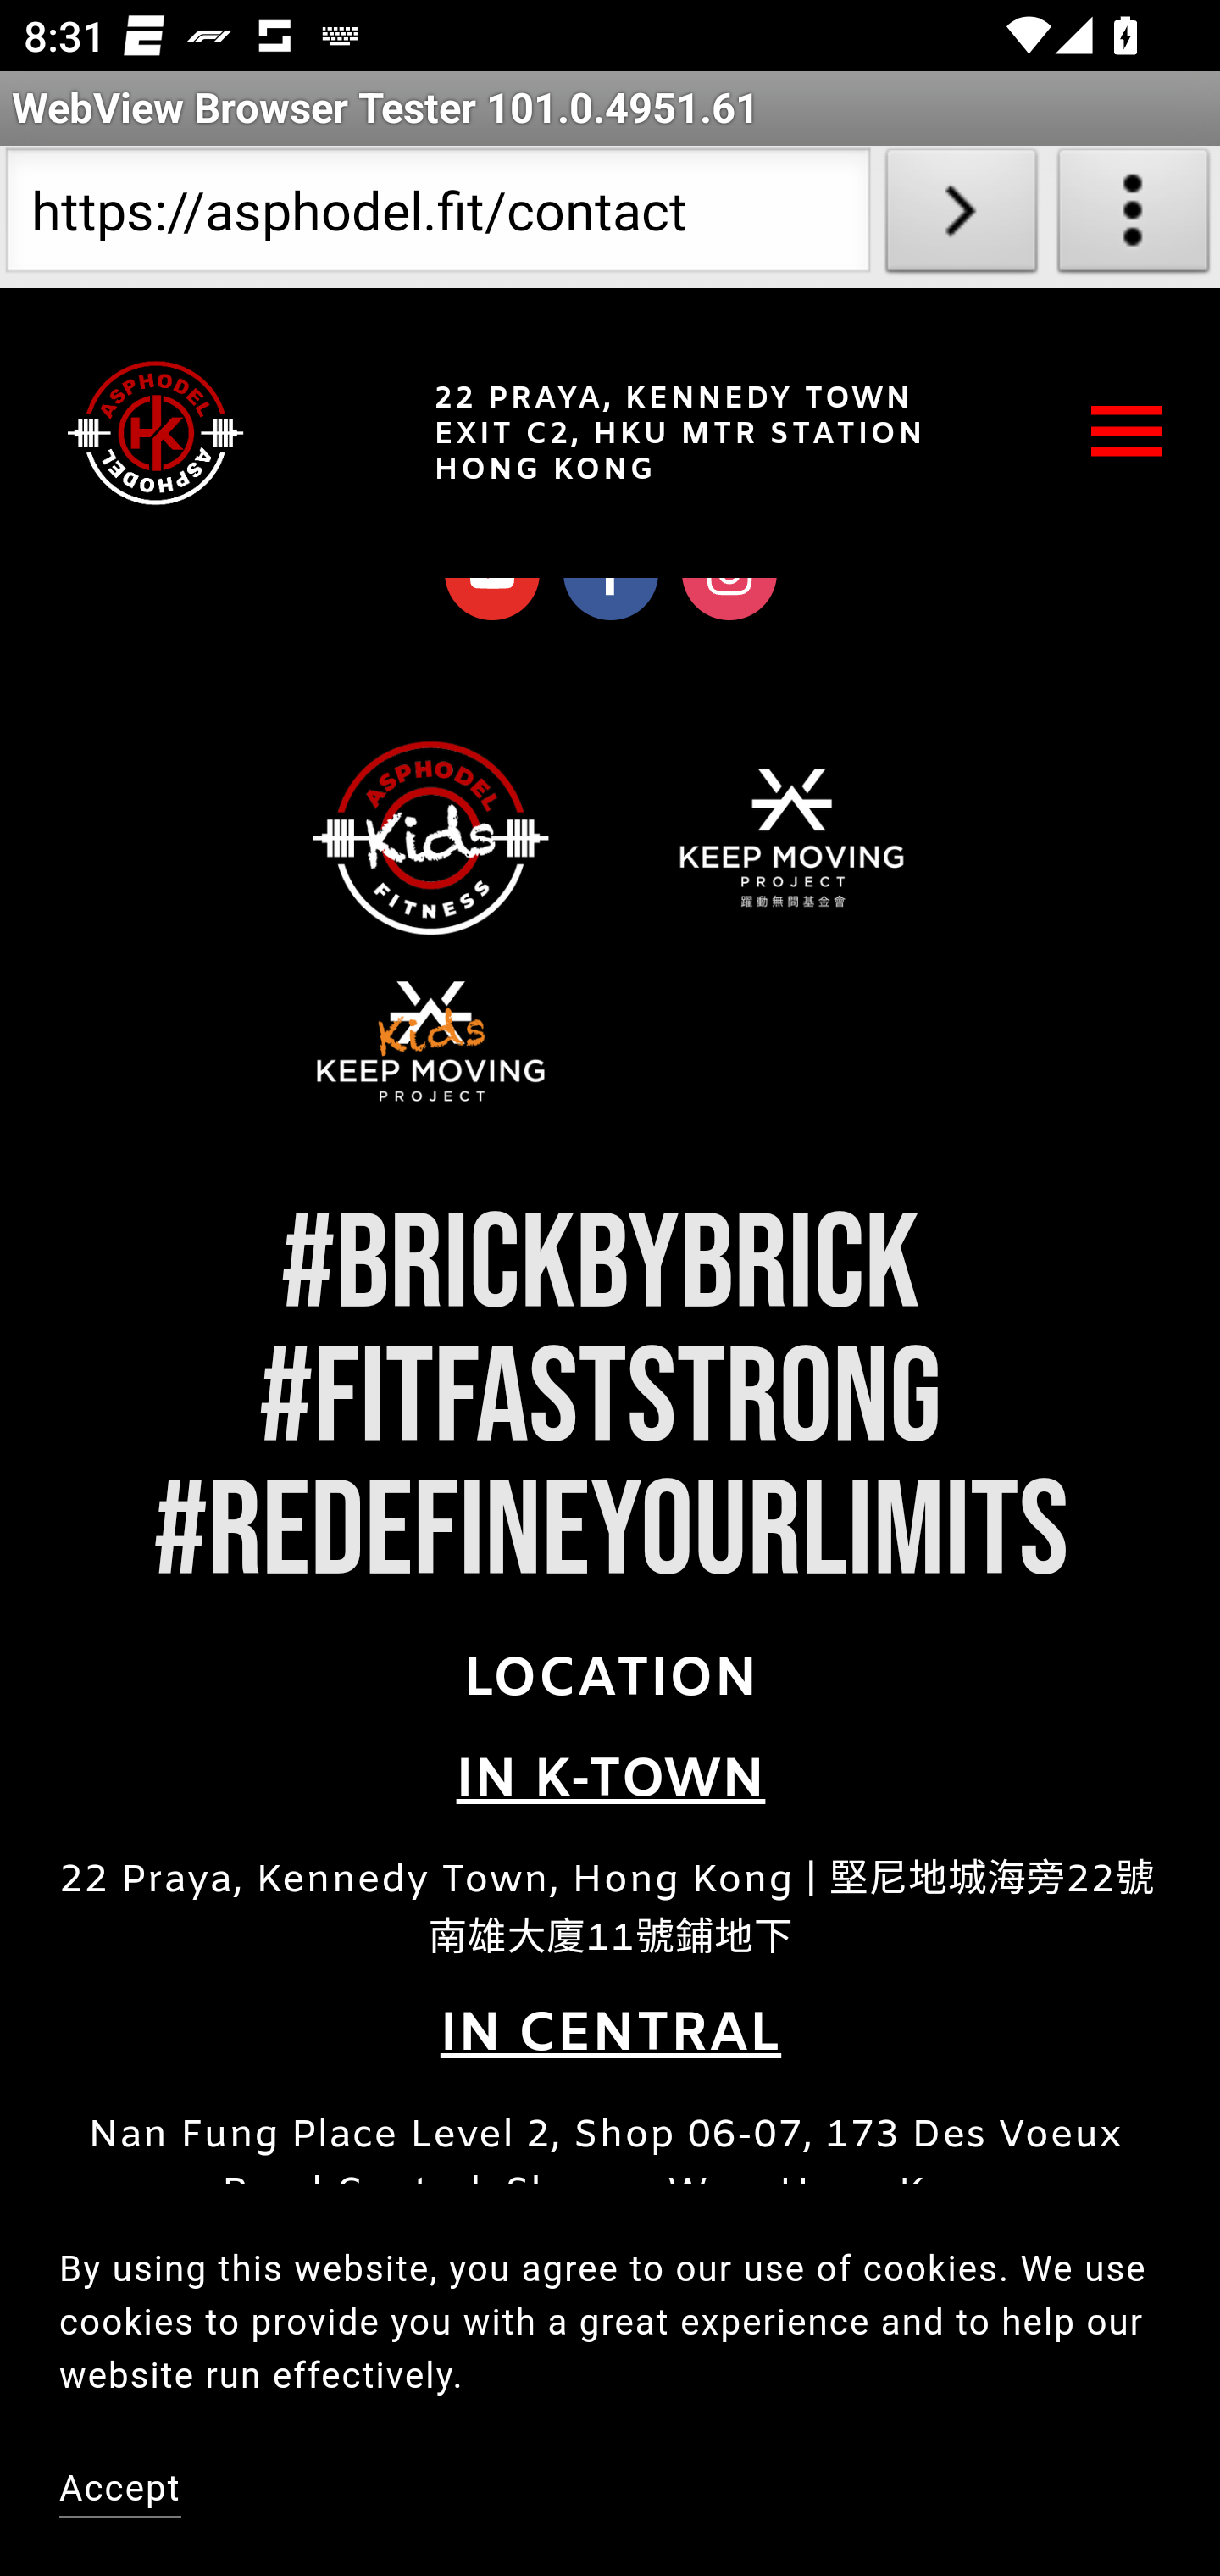 The width and height of the screenshot is (1220, 2576). What do you see at coordinates (122, 2492) in the screenshot?
I see `Accept` at bounding box center [122, 2492].